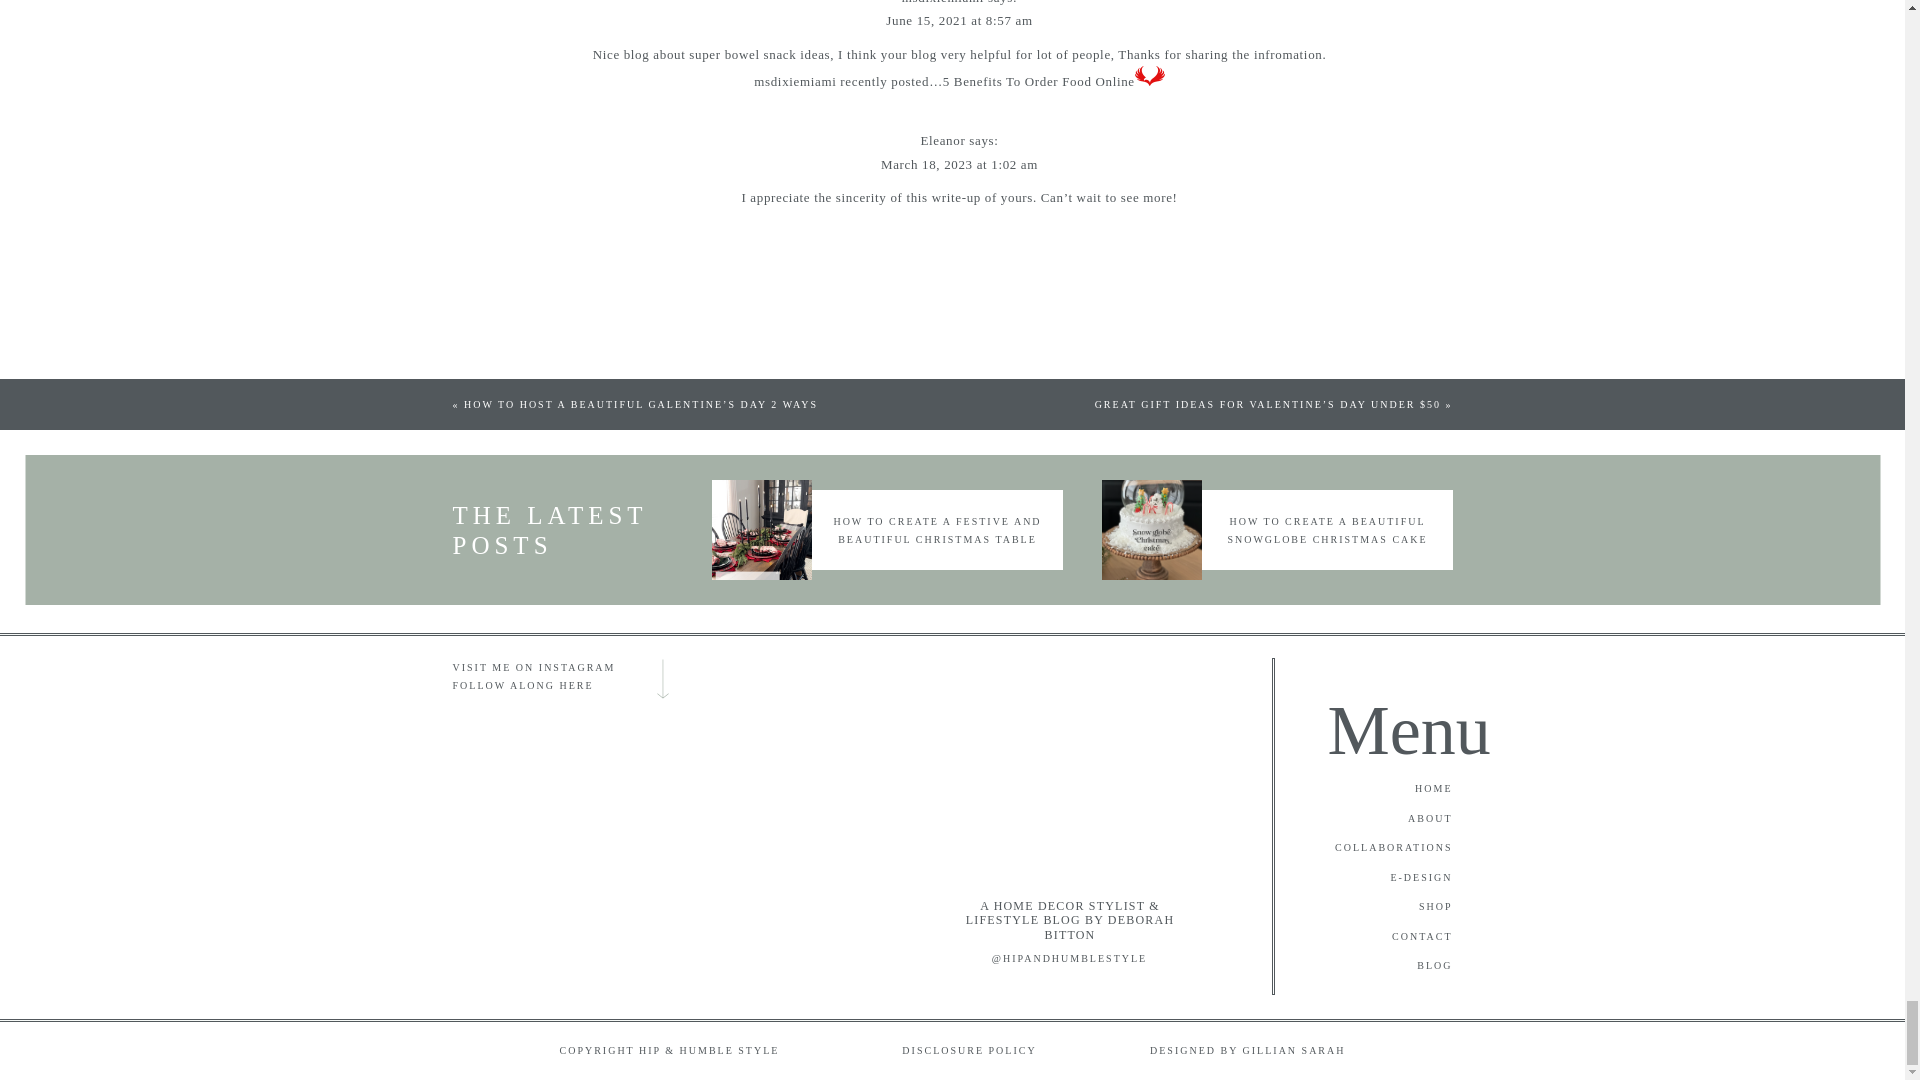 The height and width of the screenshot is (1080, 1920). I want to click on 5 Benefits To Order Food Online, so click(1038, 81).